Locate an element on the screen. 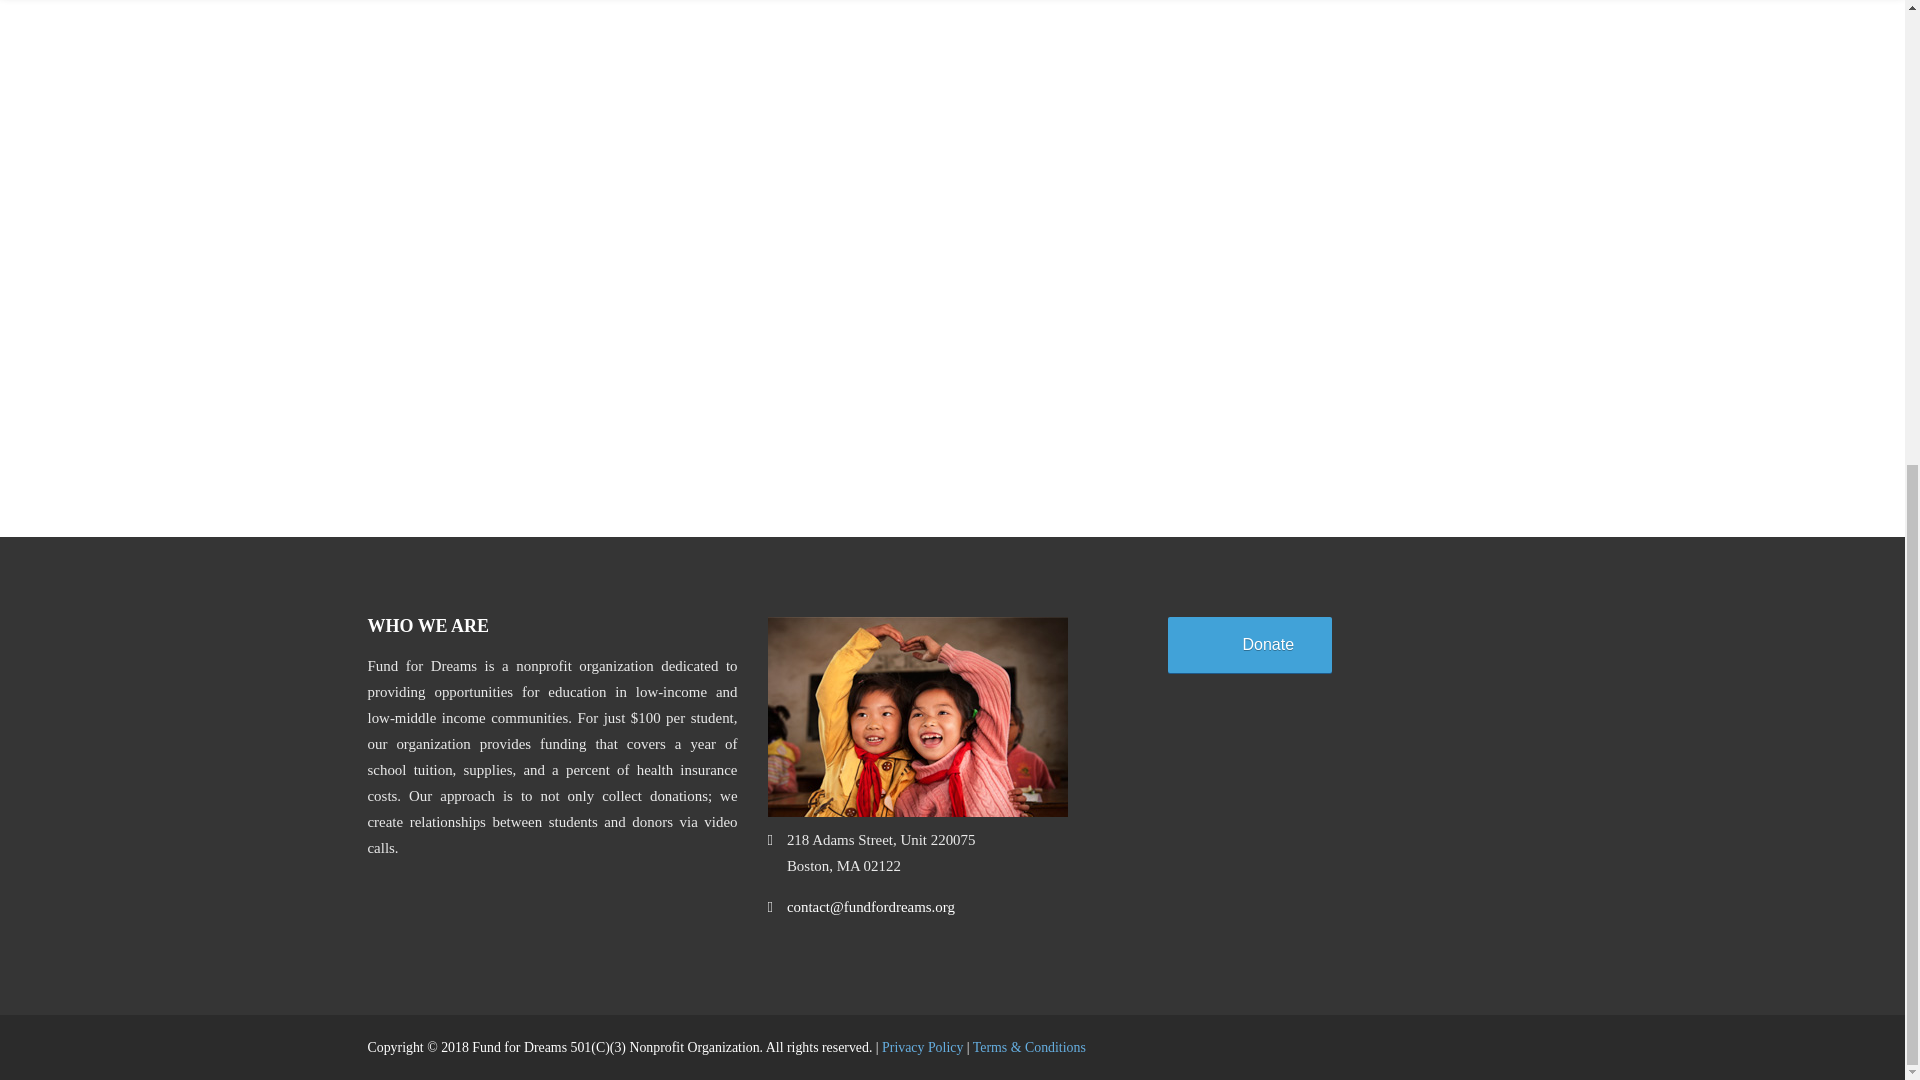 Image resolution: width=1920 pixels, height=1080 pixels. Privacy Policy is located at coordinates (922, 1048).